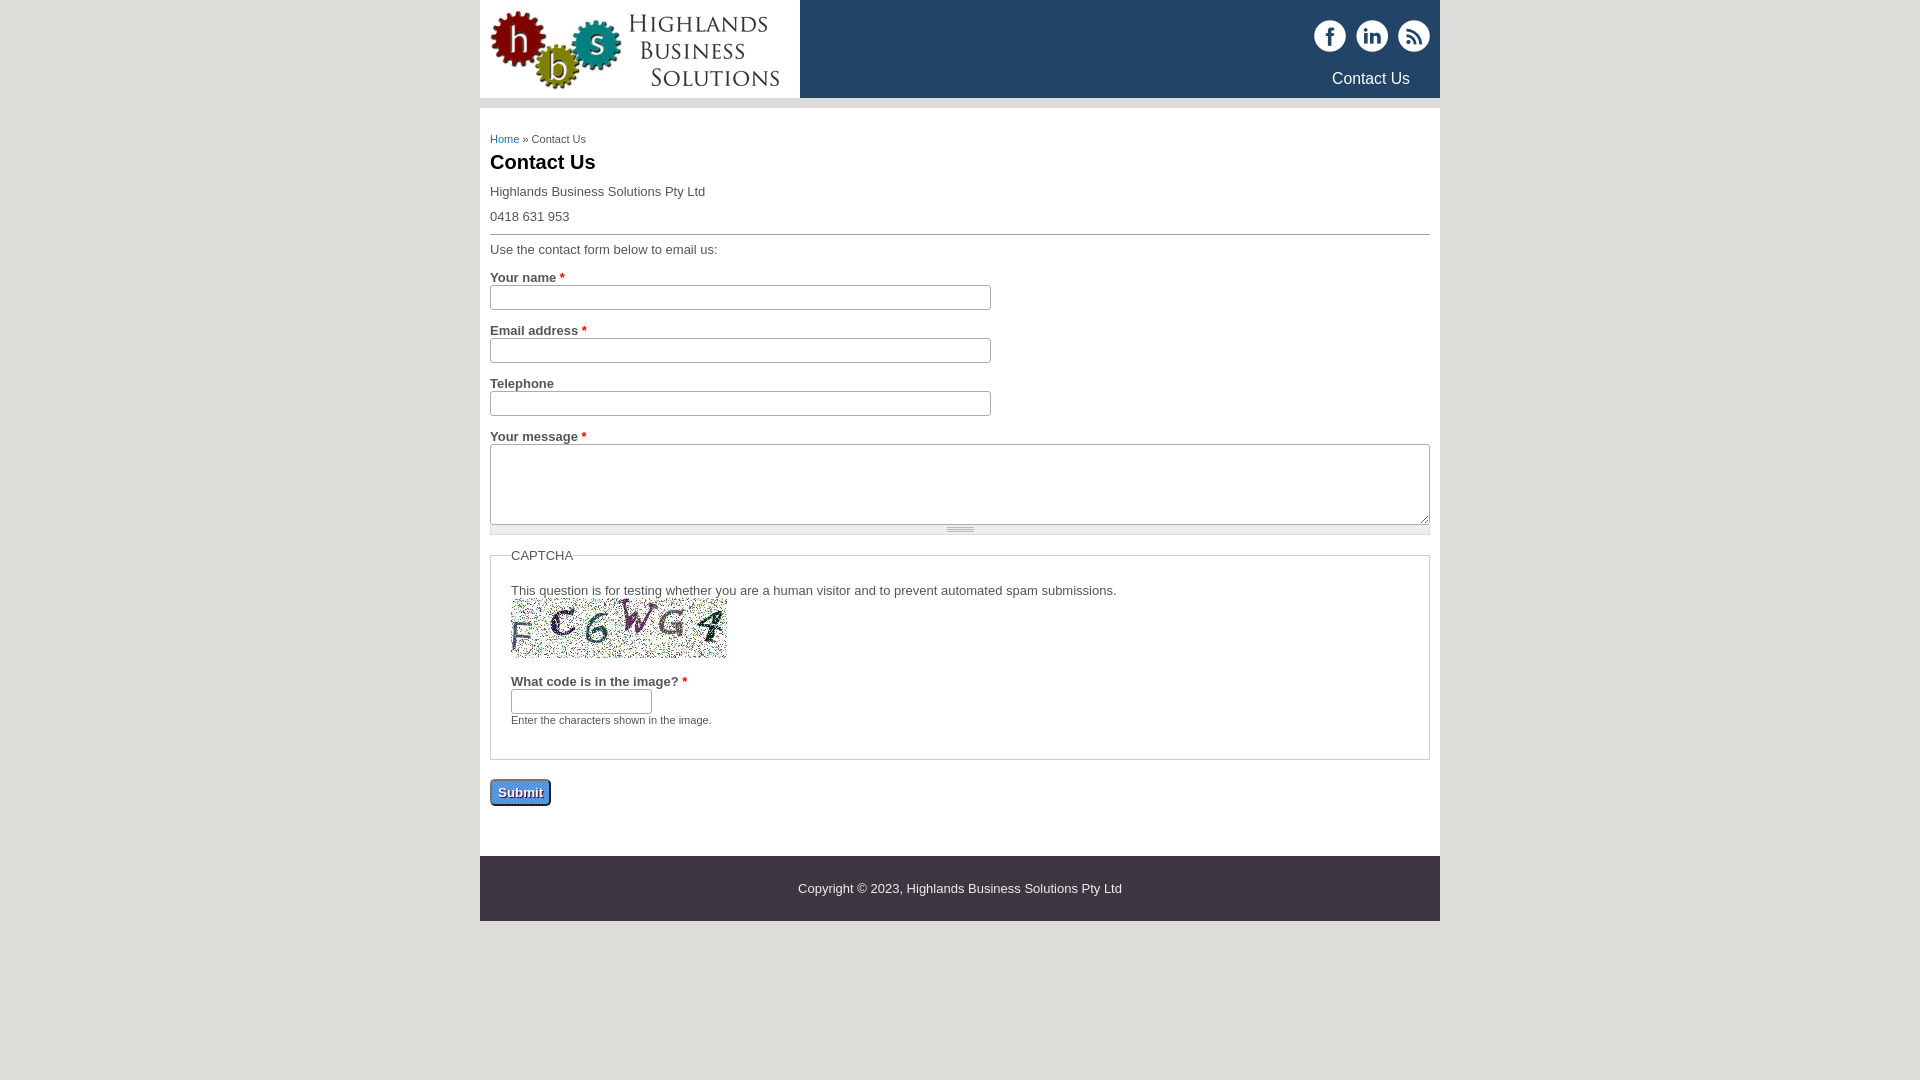  I want to click on Submit, so click(520, 792).